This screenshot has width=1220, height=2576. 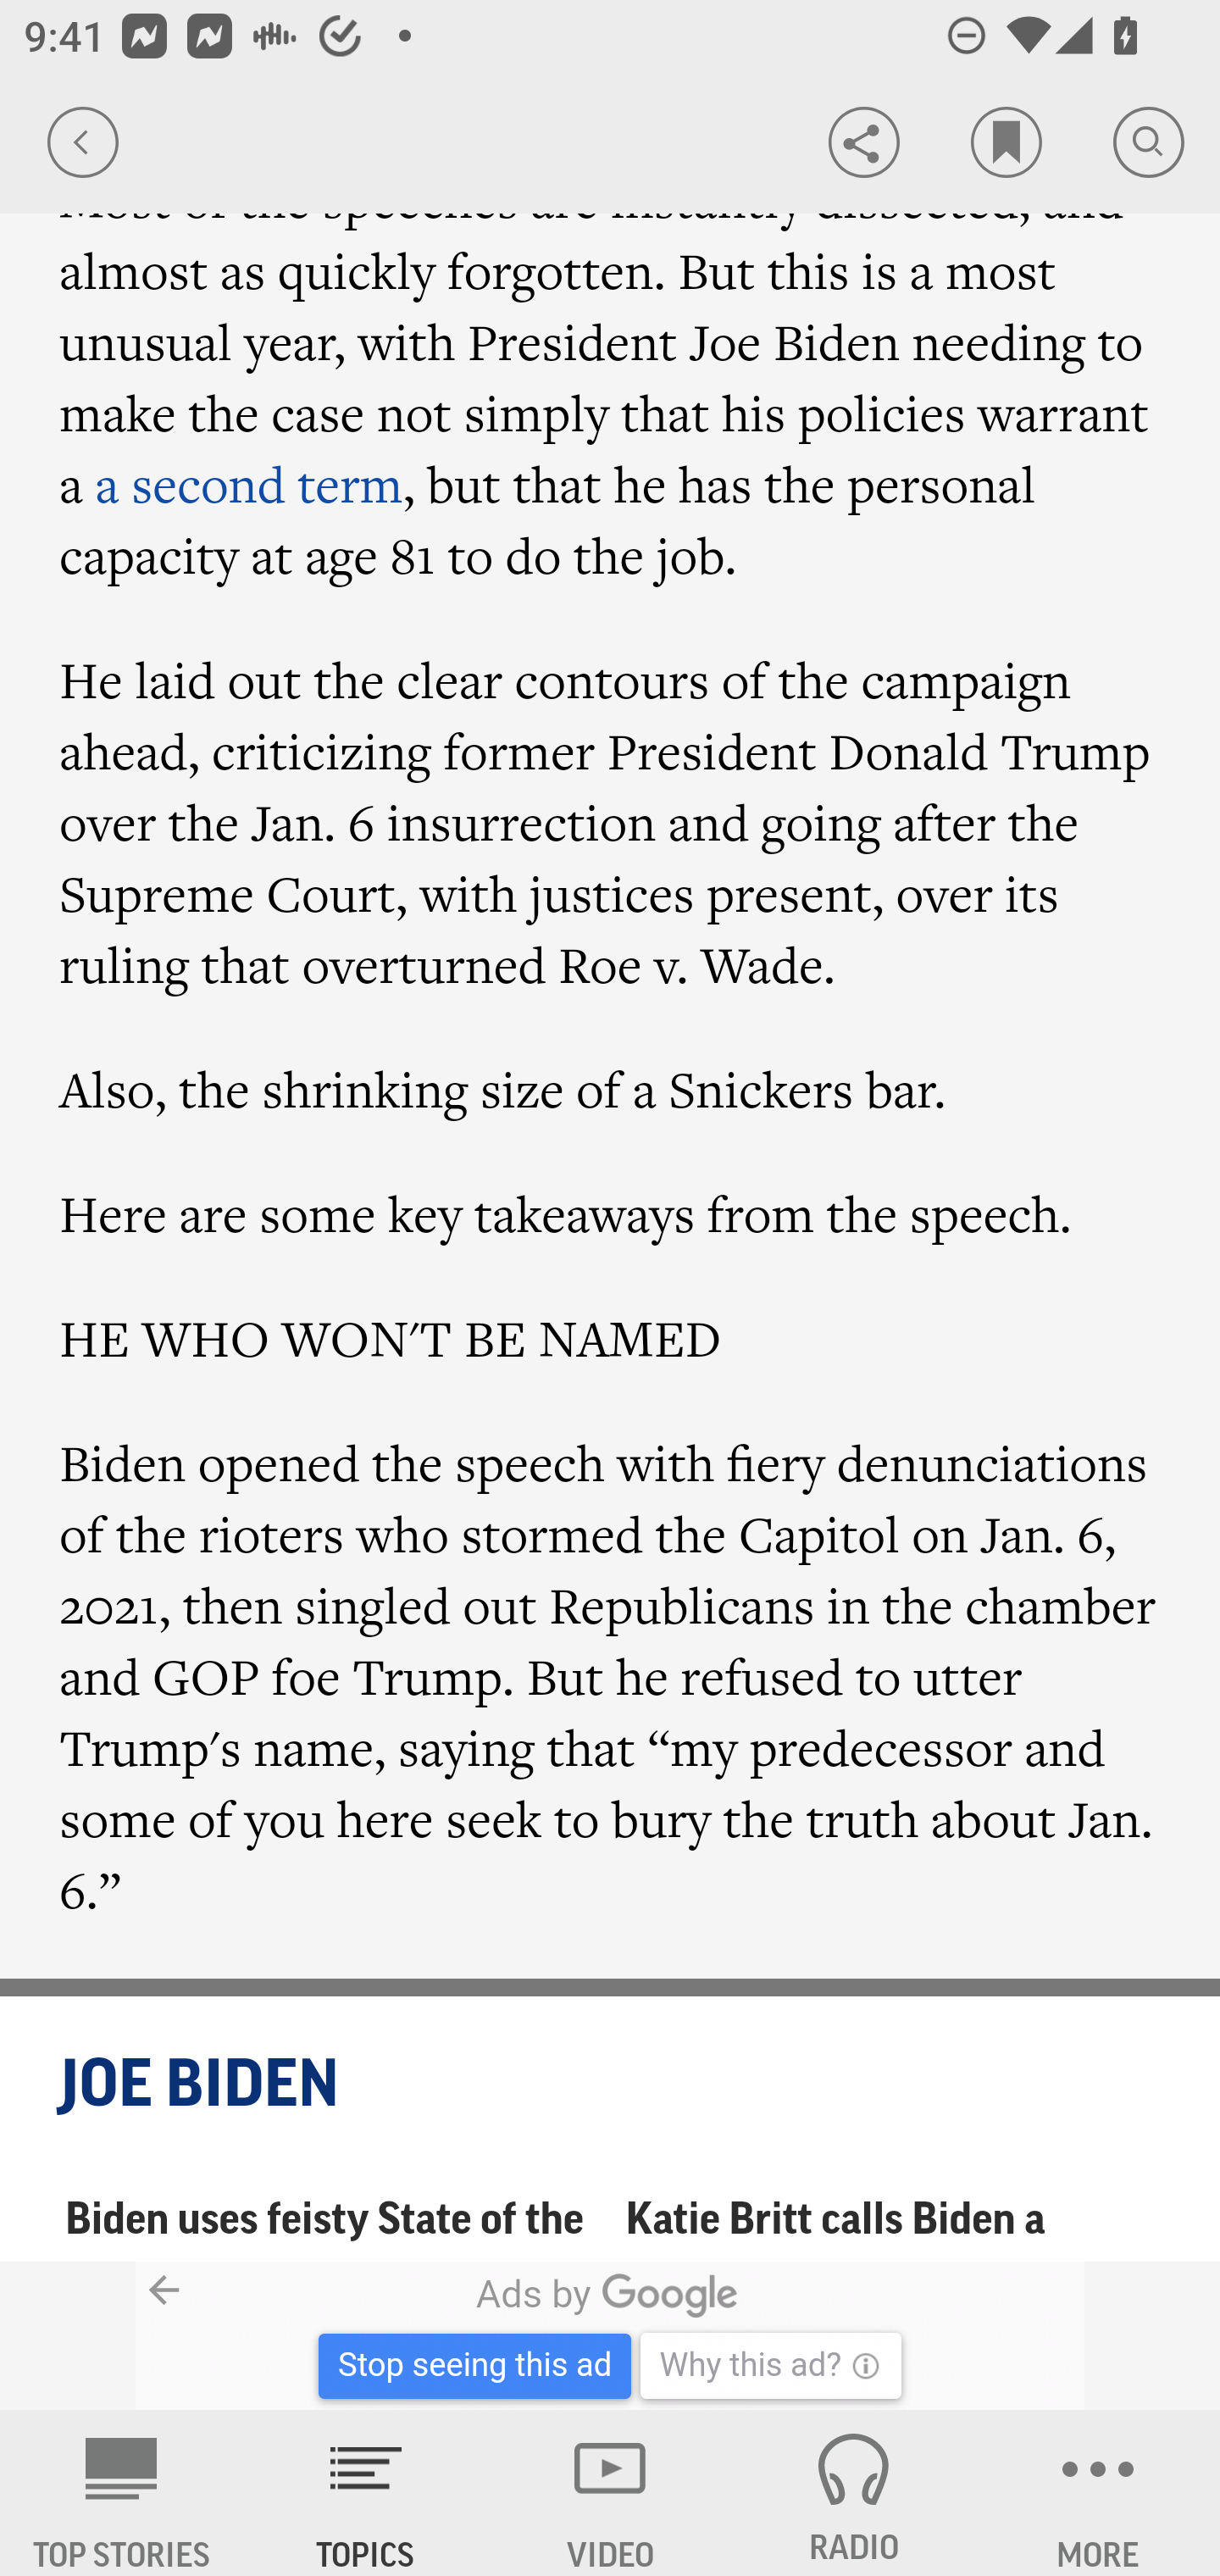 I want to click on JOE BIDEN, so click(x=612, y=2086).